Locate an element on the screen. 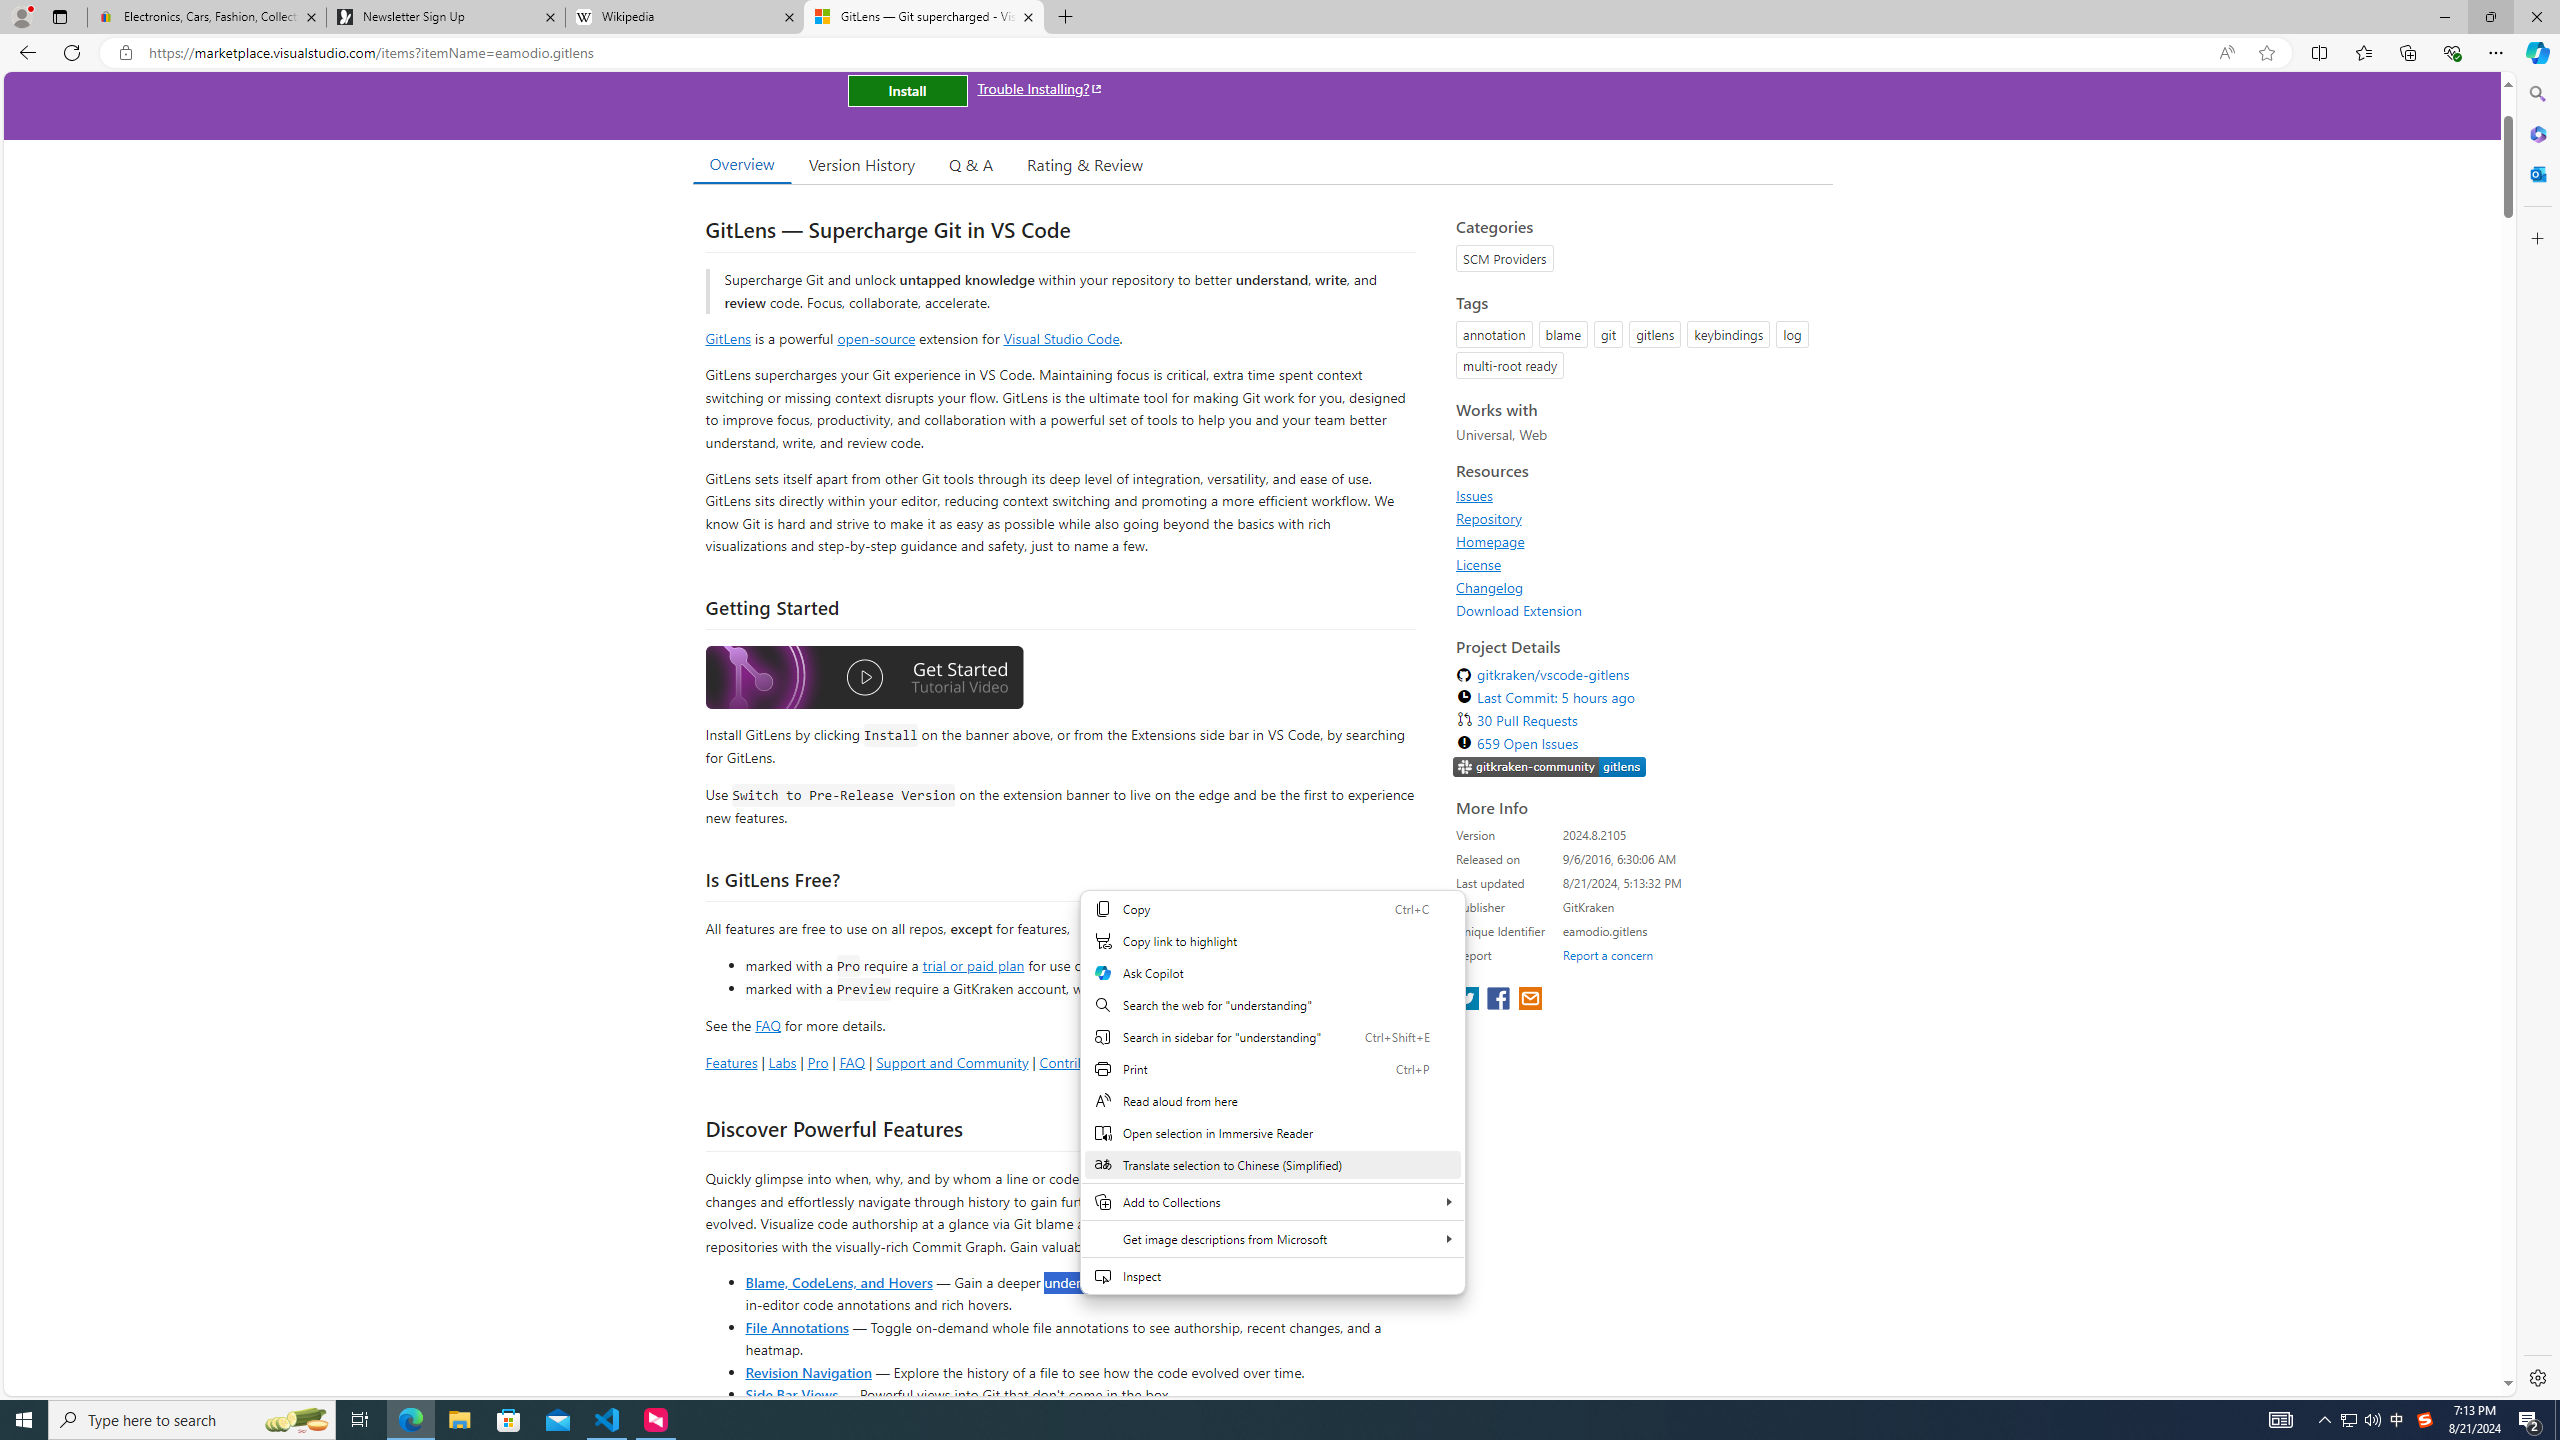 The width and height of the screenshot is (2560, 1440). License is located at coordinates (1638, 564).